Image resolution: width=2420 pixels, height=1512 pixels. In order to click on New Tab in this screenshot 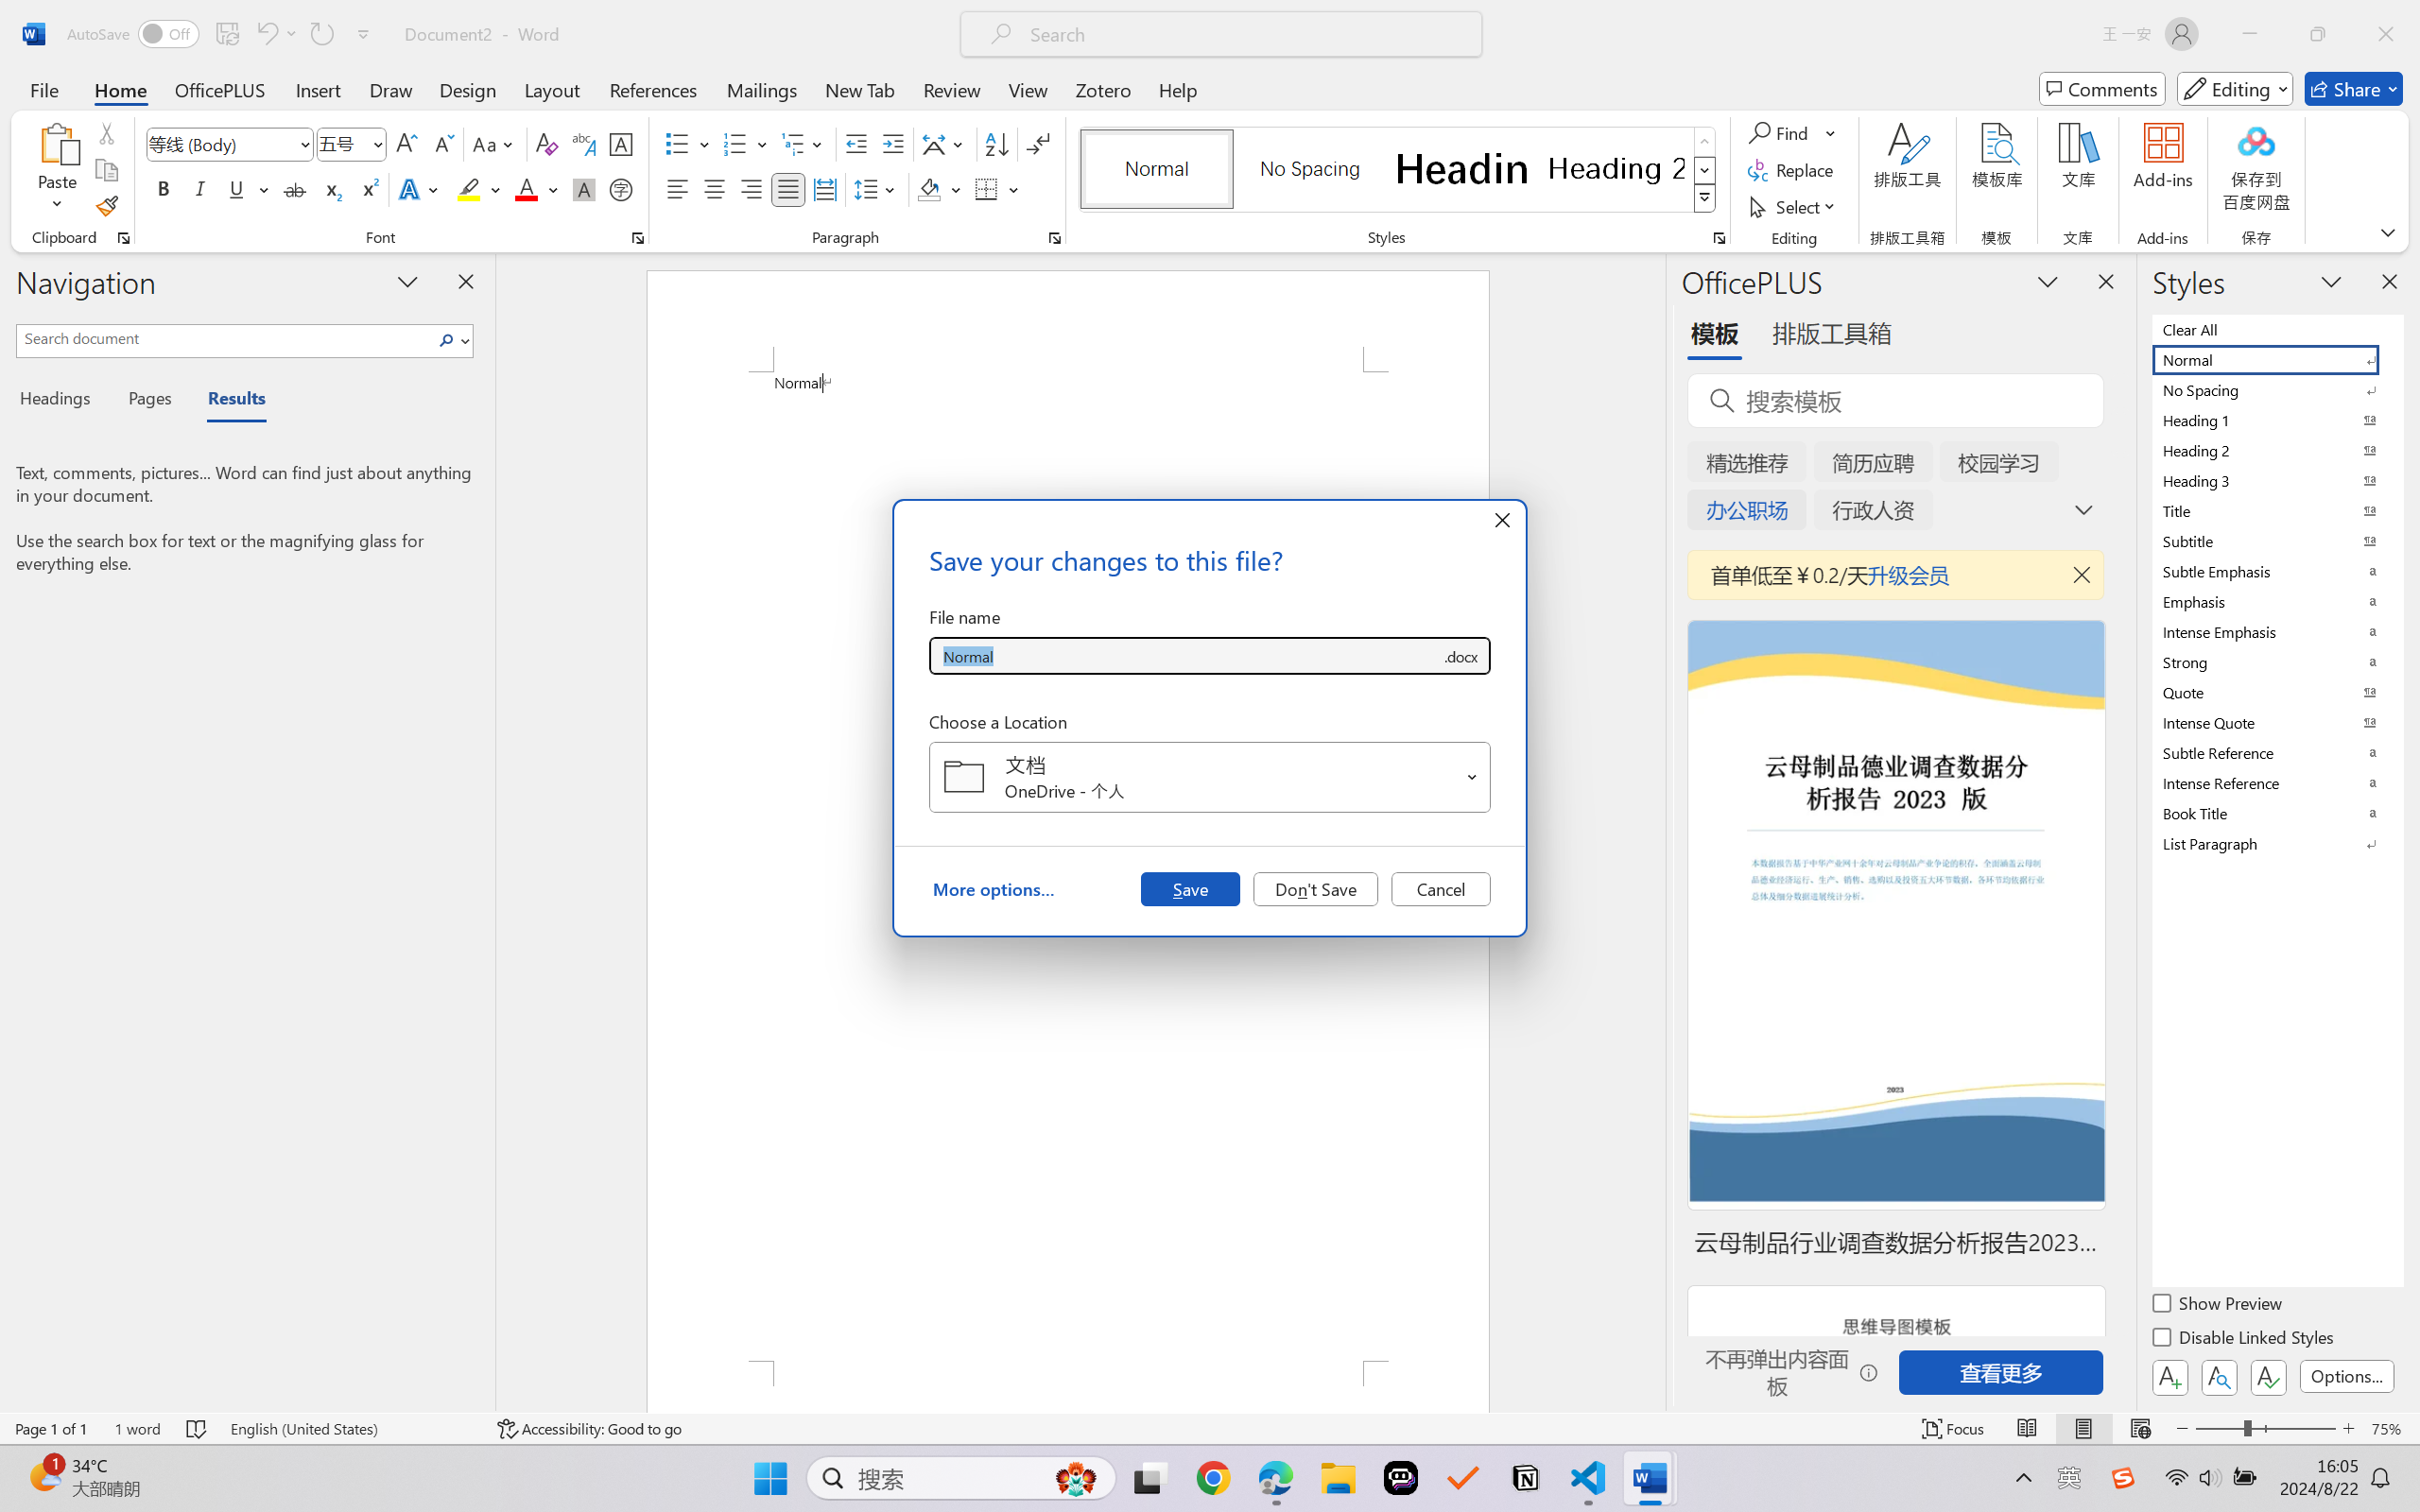, I will do `click(860, 89)`.